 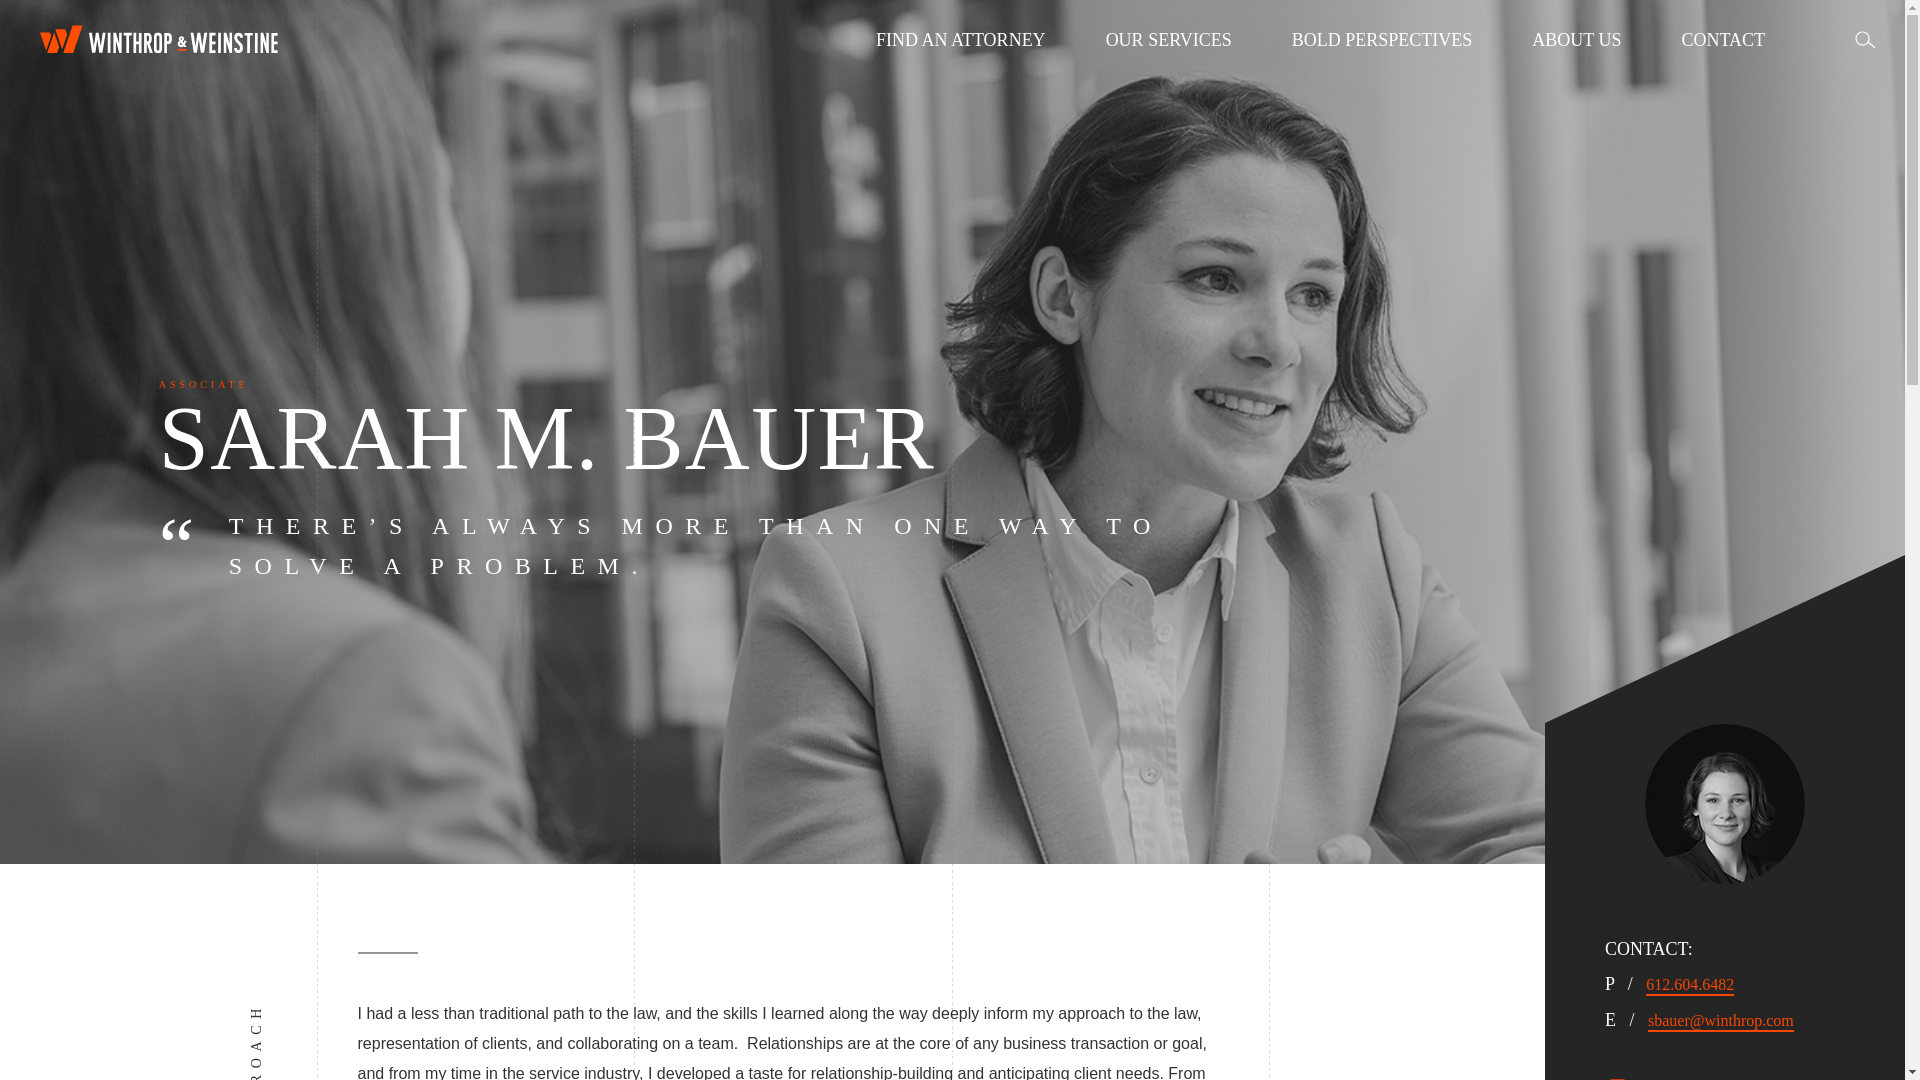 I want to click on BOLD PERSPECTIVES, so click(x=1382, y=40).